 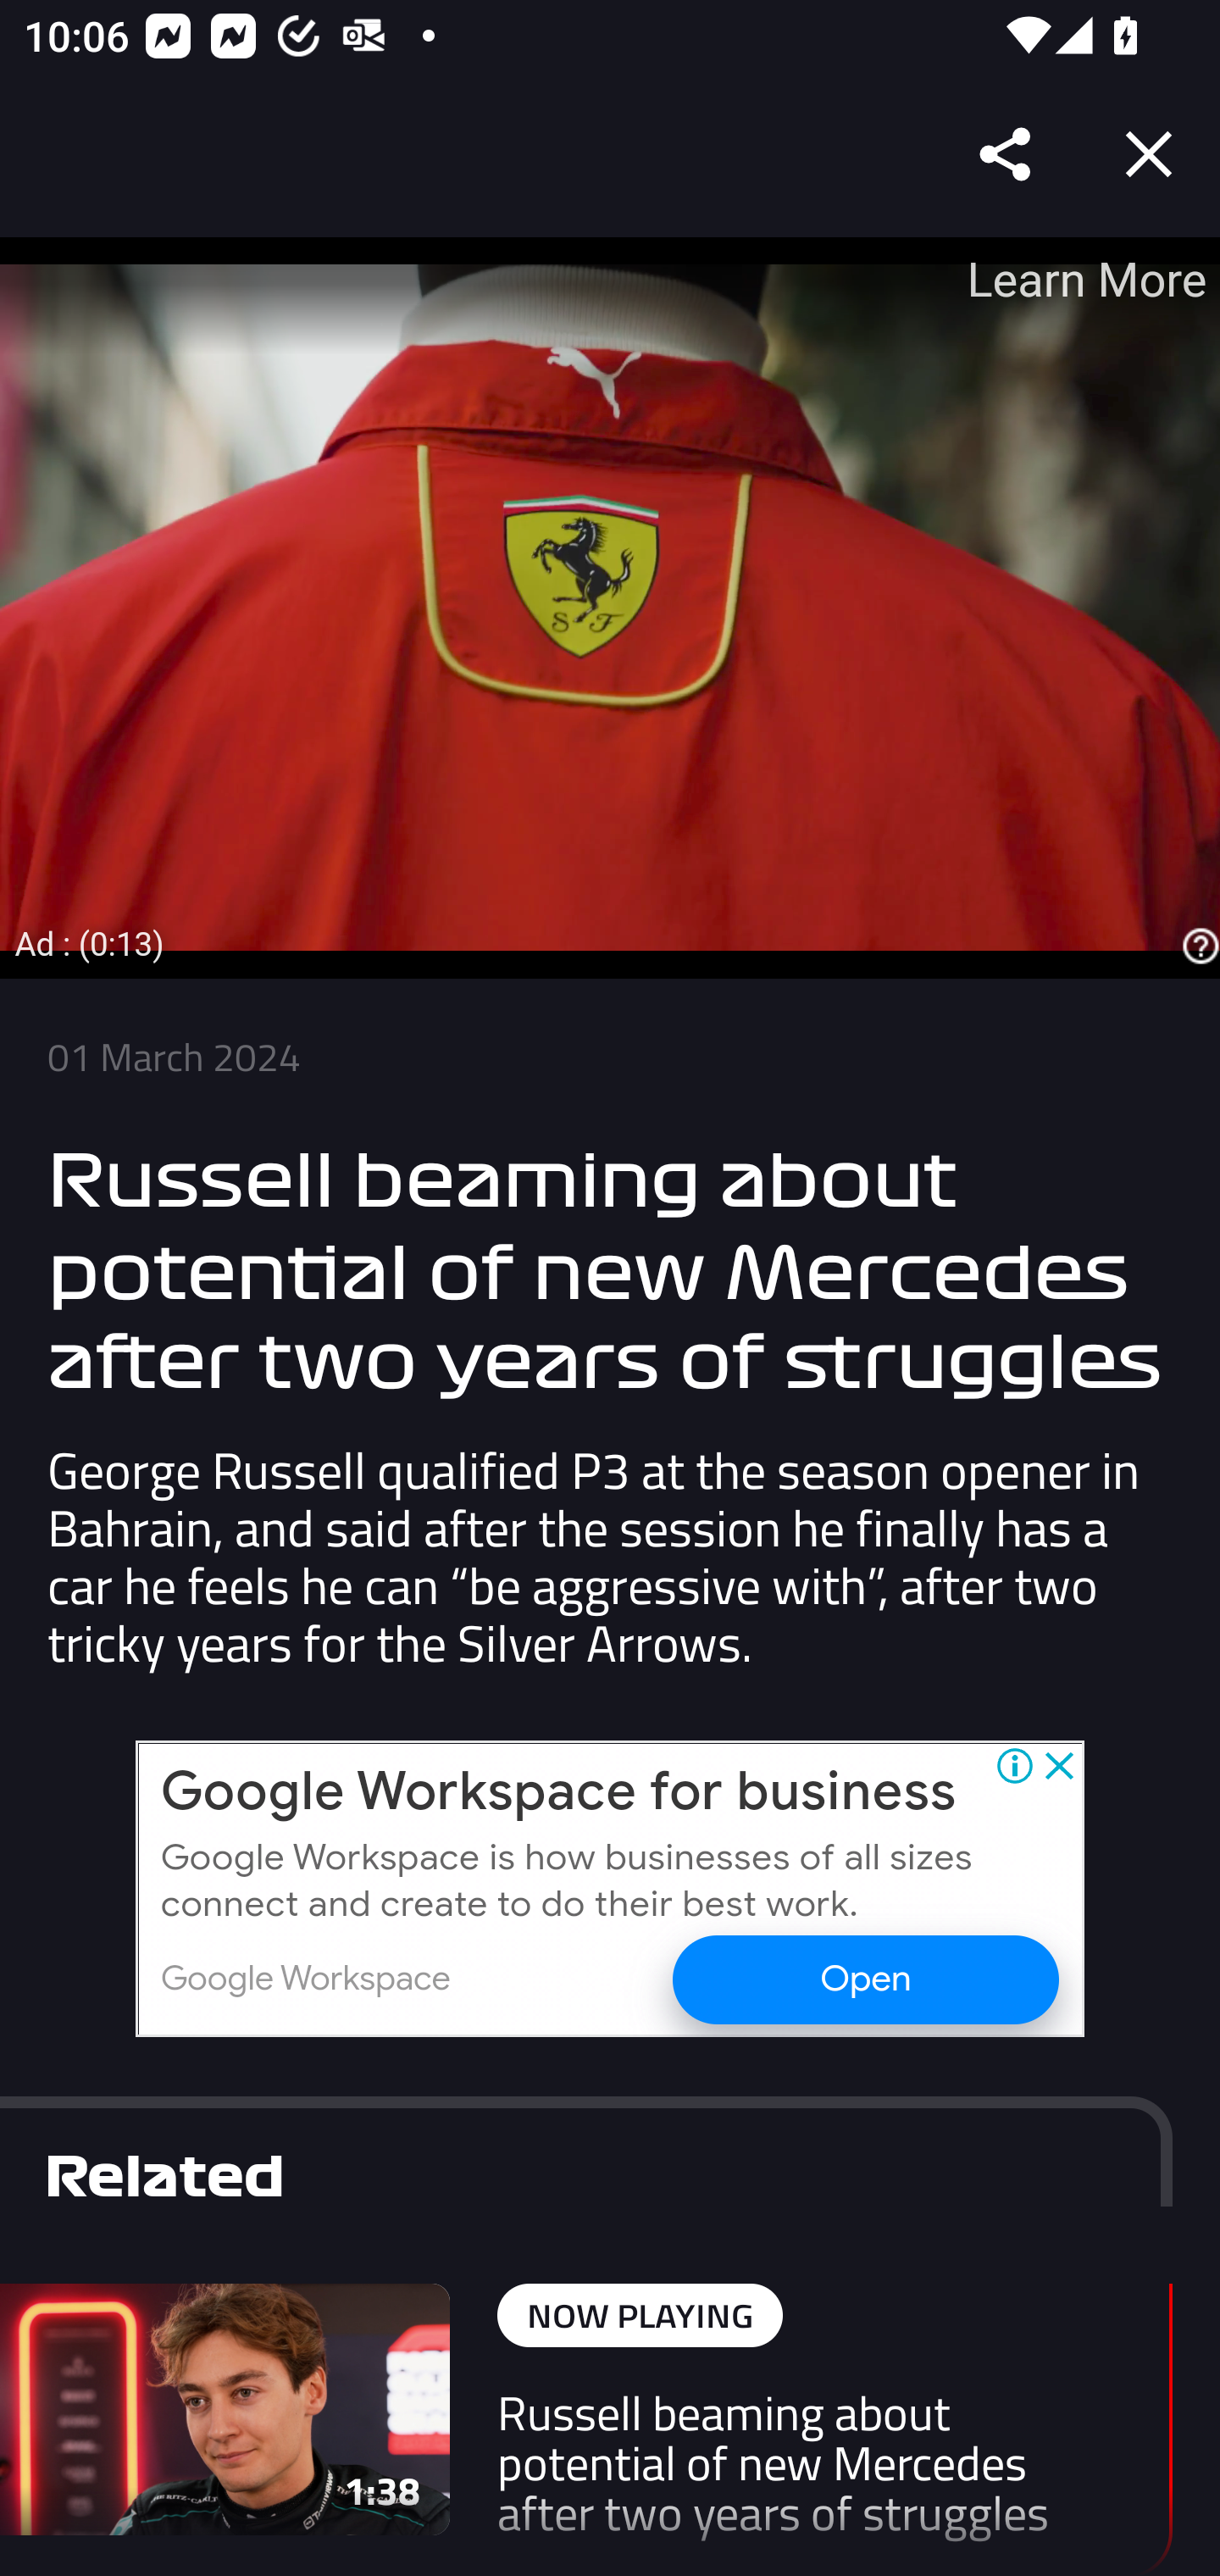 I want to click on Google Workspace, so click(x=306, y=1979).